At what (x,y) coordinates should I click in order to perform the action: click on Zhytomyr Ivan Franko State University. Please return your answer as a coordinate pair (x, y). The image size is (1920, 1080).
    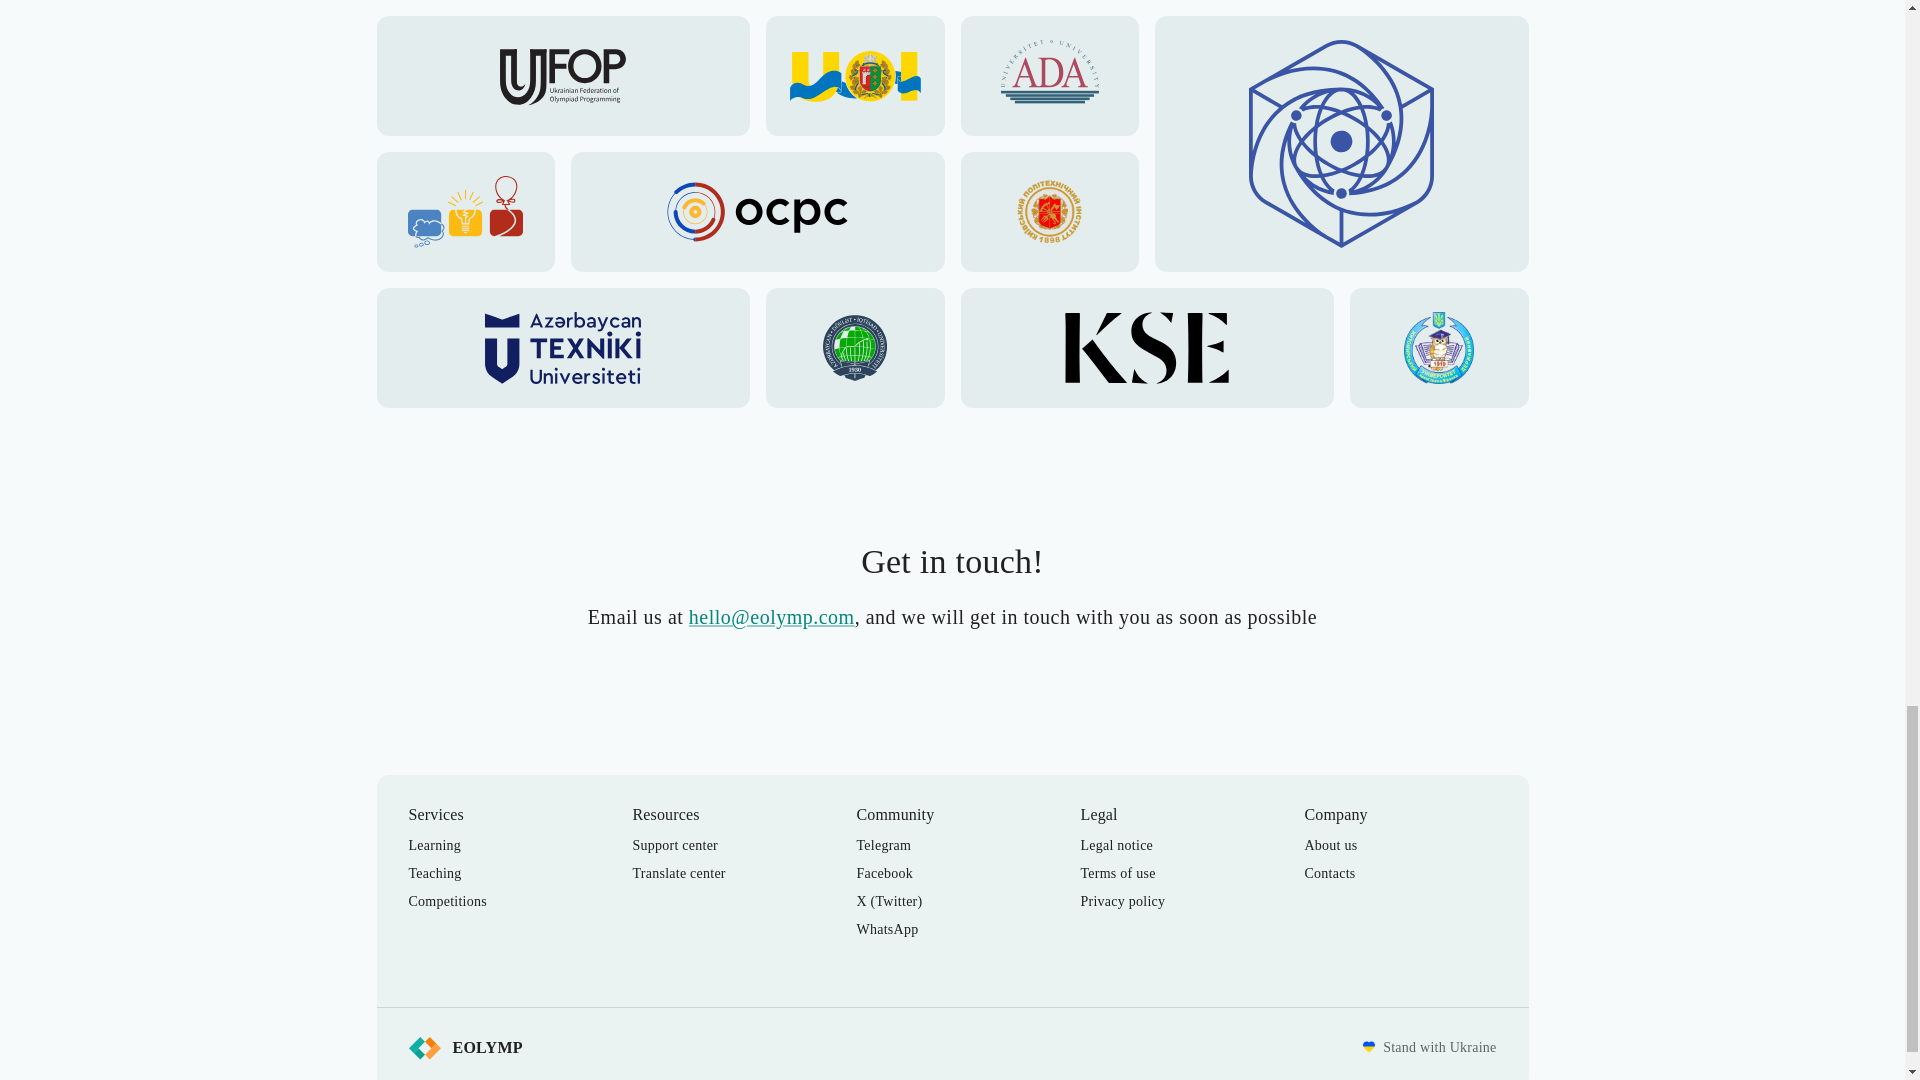
    Looking at the image, I should click on (1438, 348).